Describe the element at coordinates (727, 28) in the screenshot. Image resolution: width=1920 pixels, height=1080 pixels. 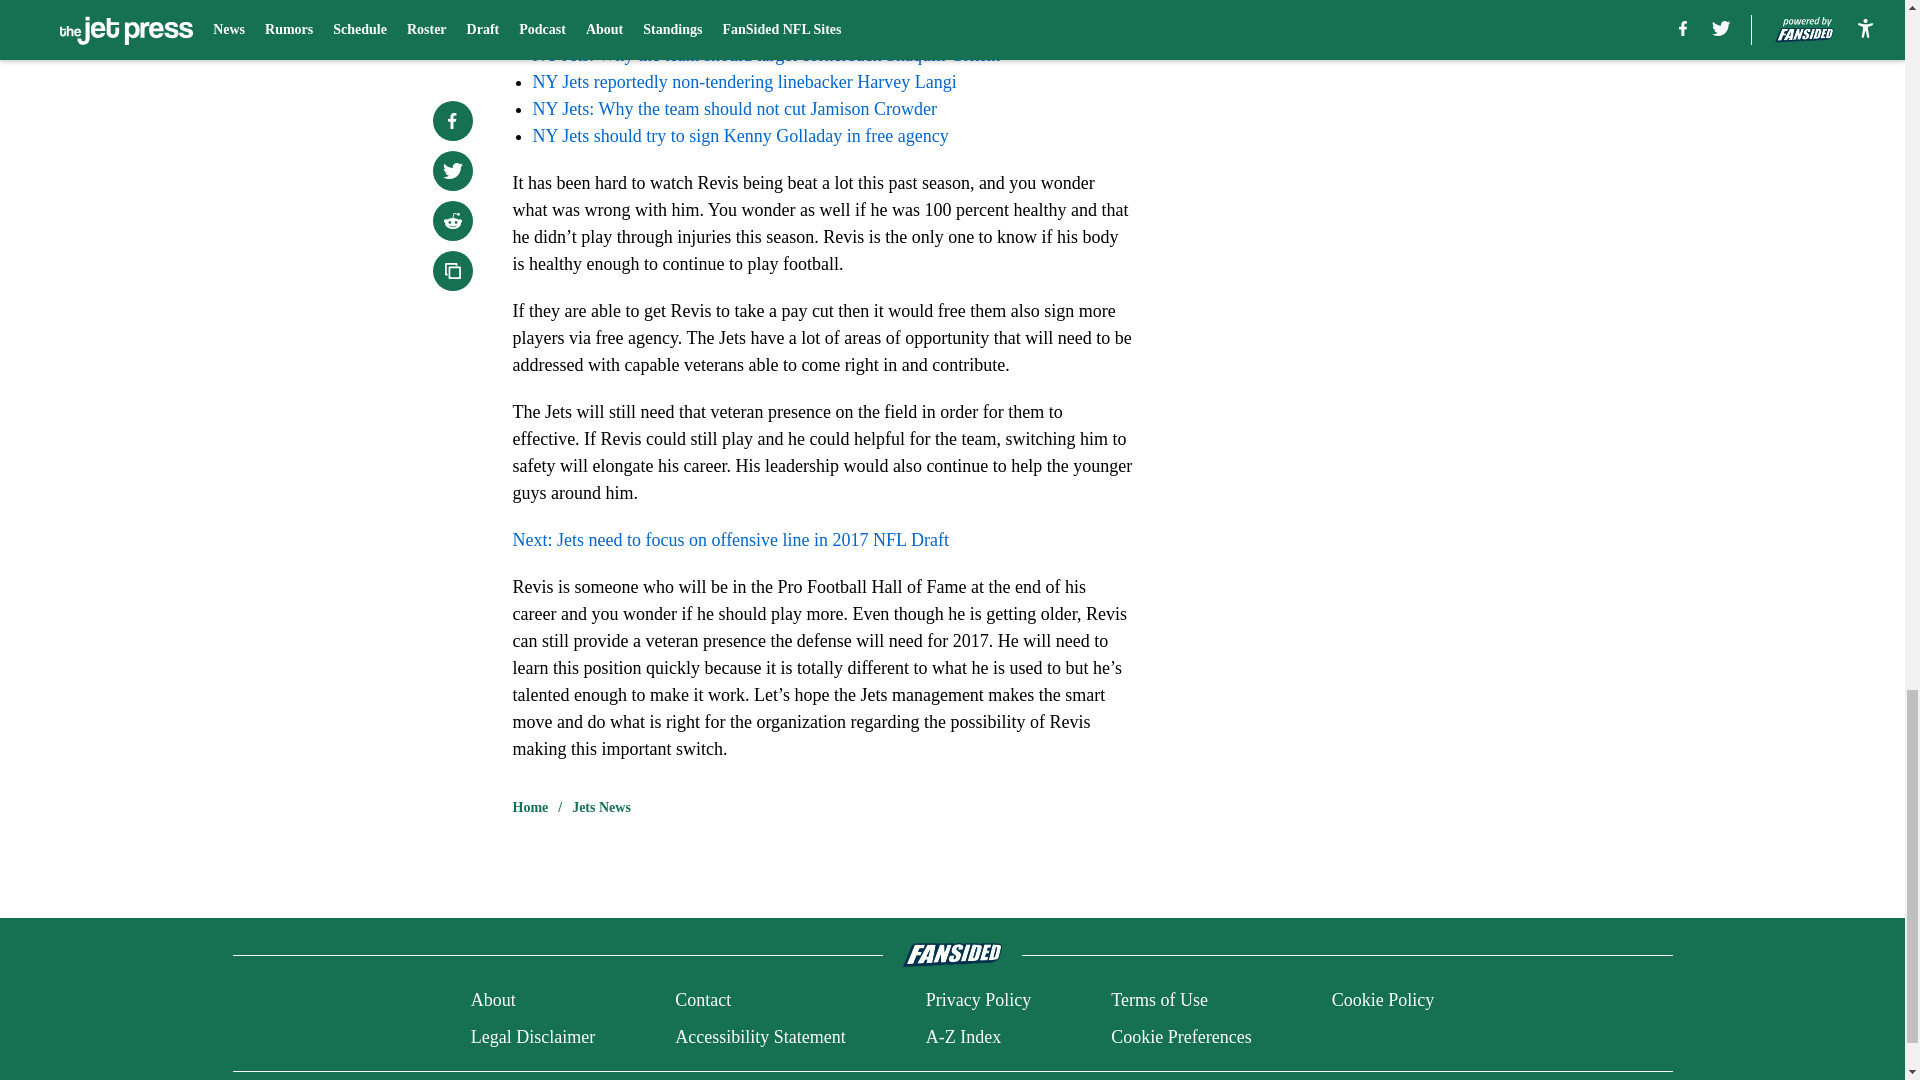
I see `NY Jets should target TE Hunter Henry in free agency` at that location.